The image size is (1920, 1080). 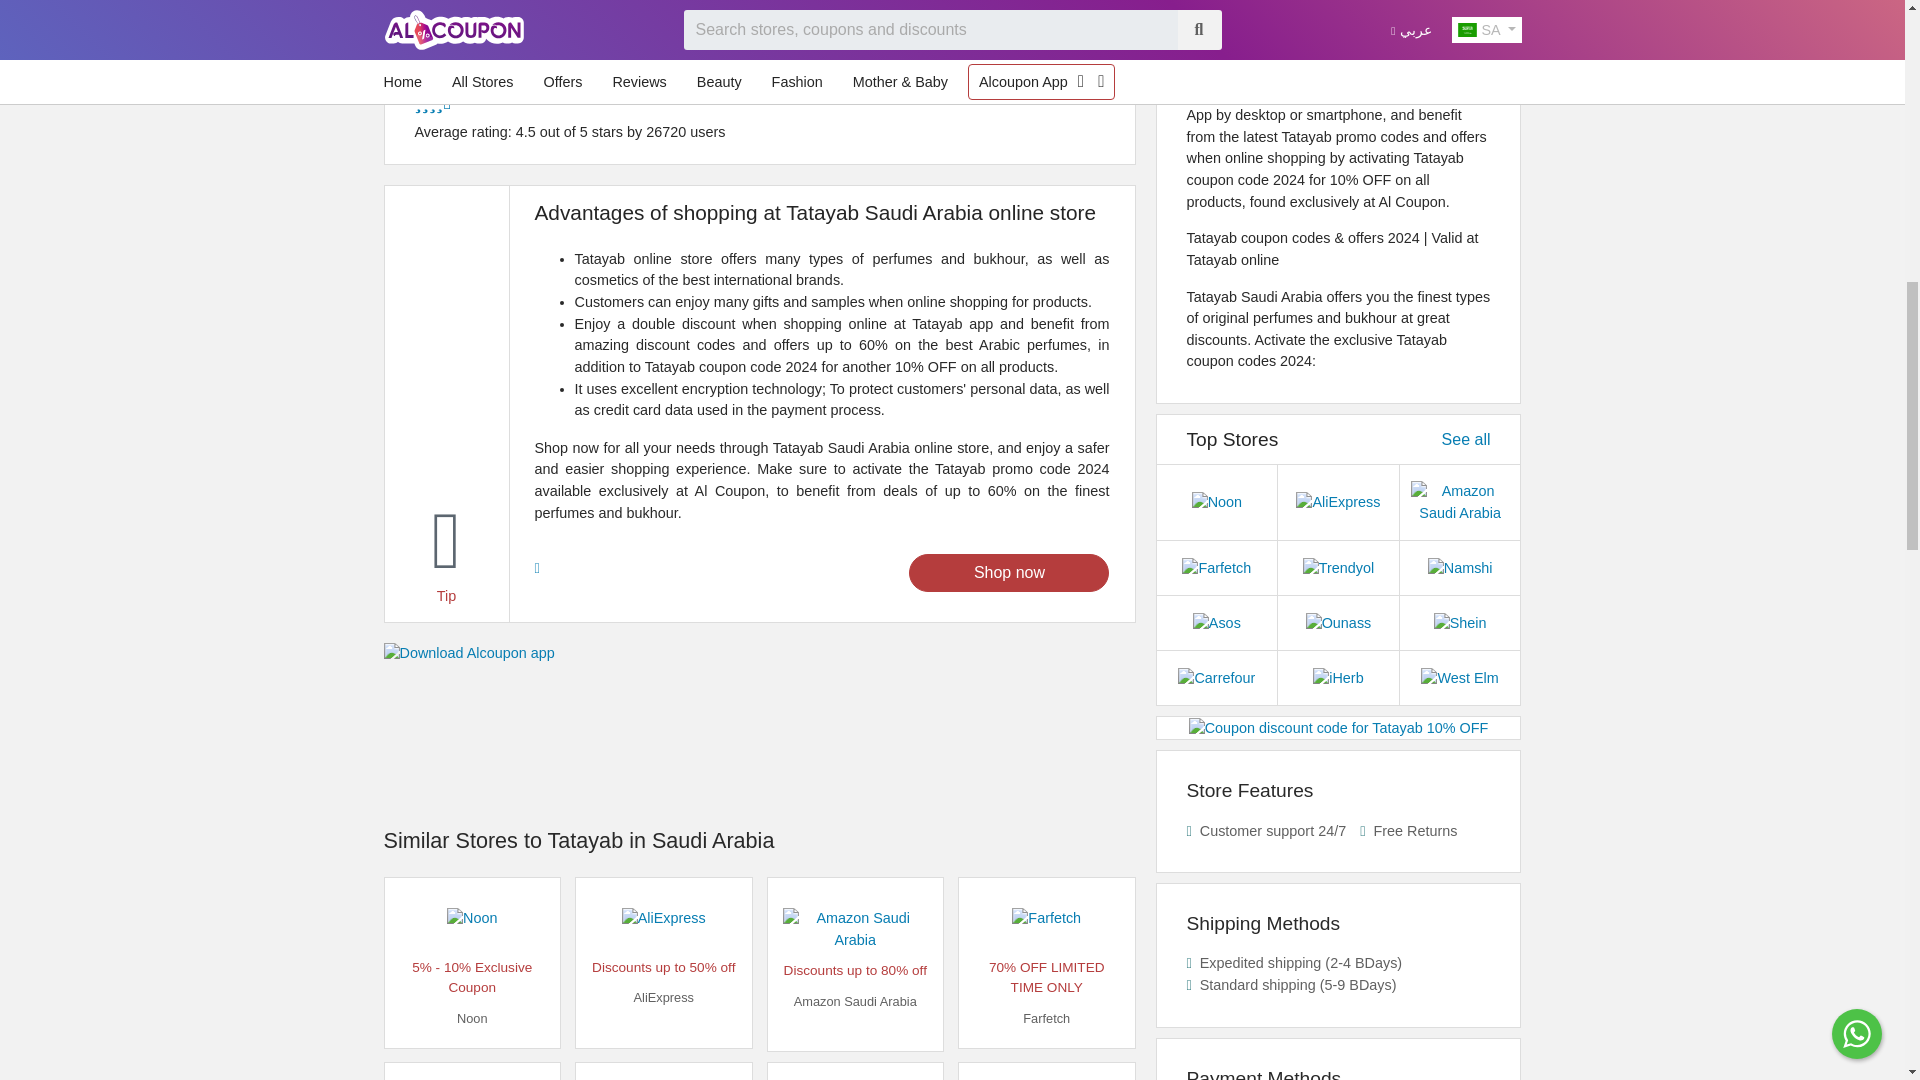 I want to click on Shop now, so click(x=1008, y=572).